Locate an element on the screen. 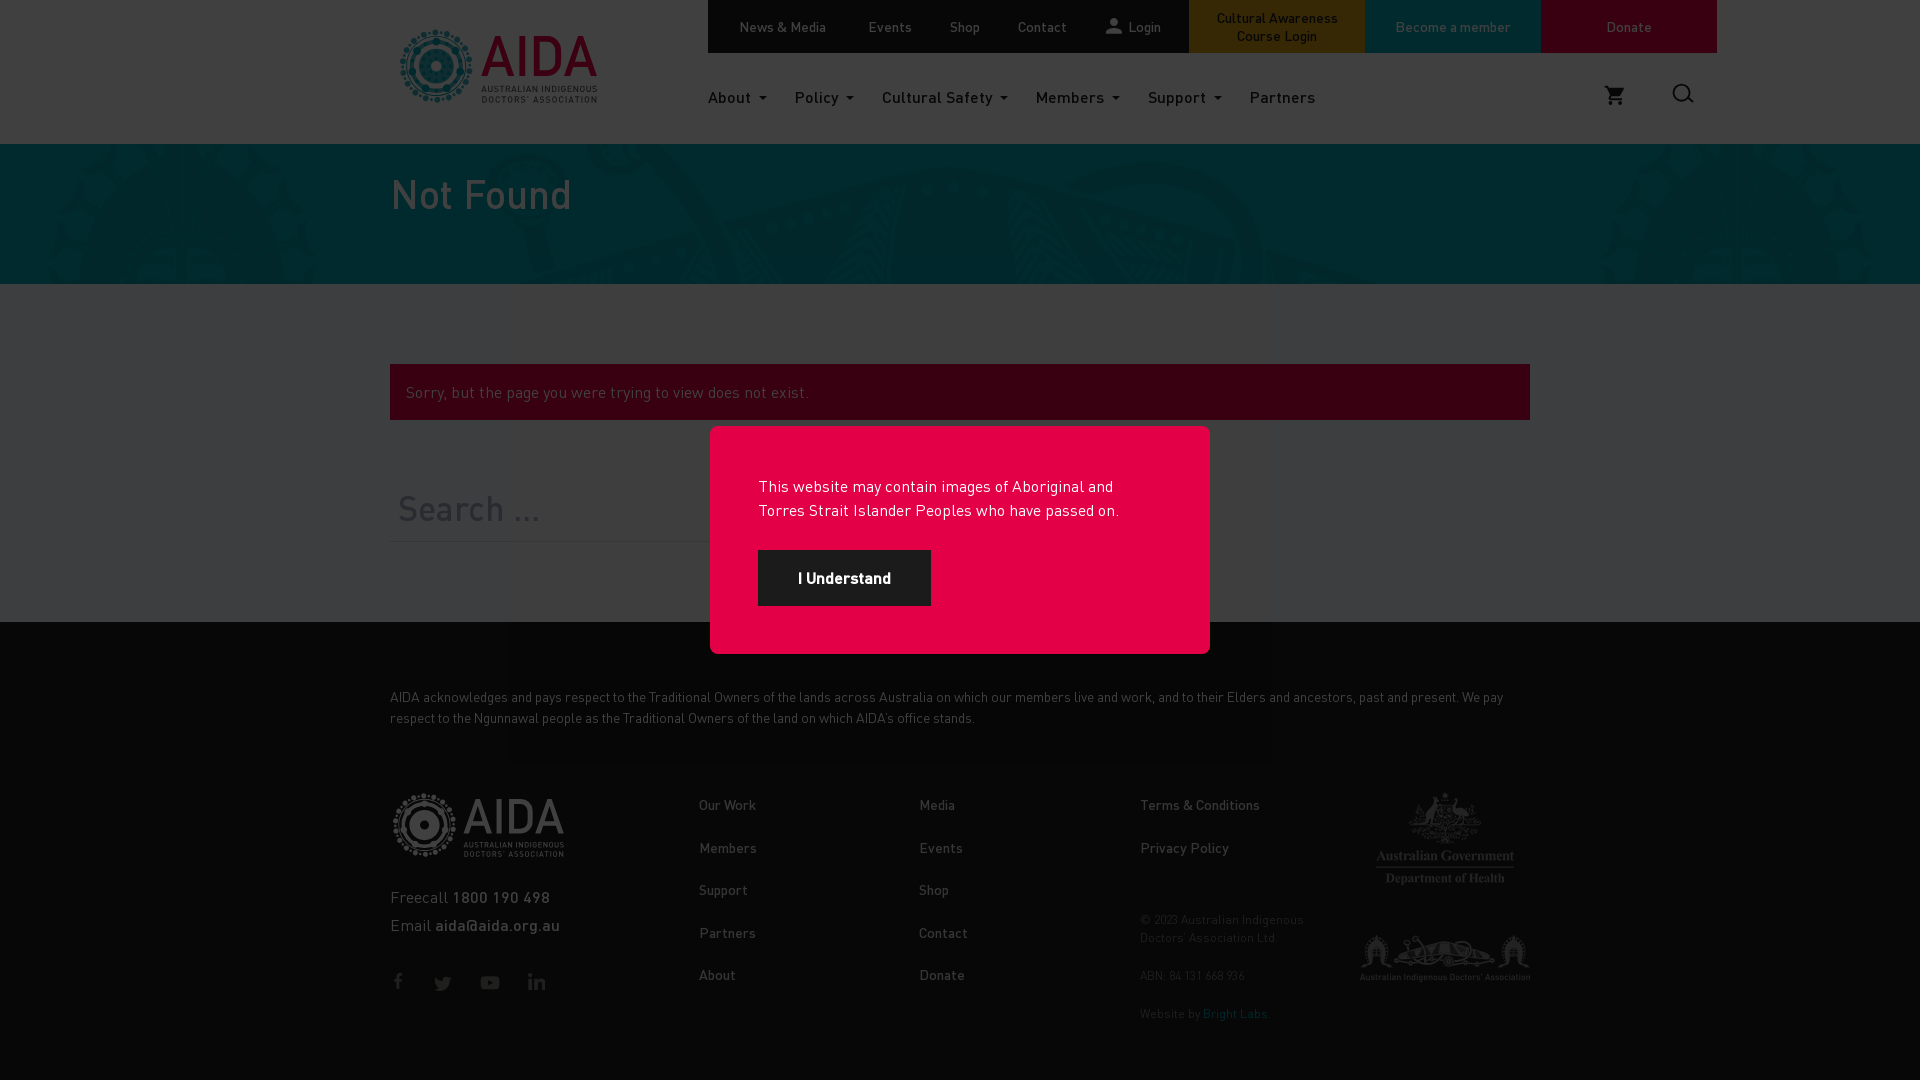  Become a member is located at coordinates (1453, 26).